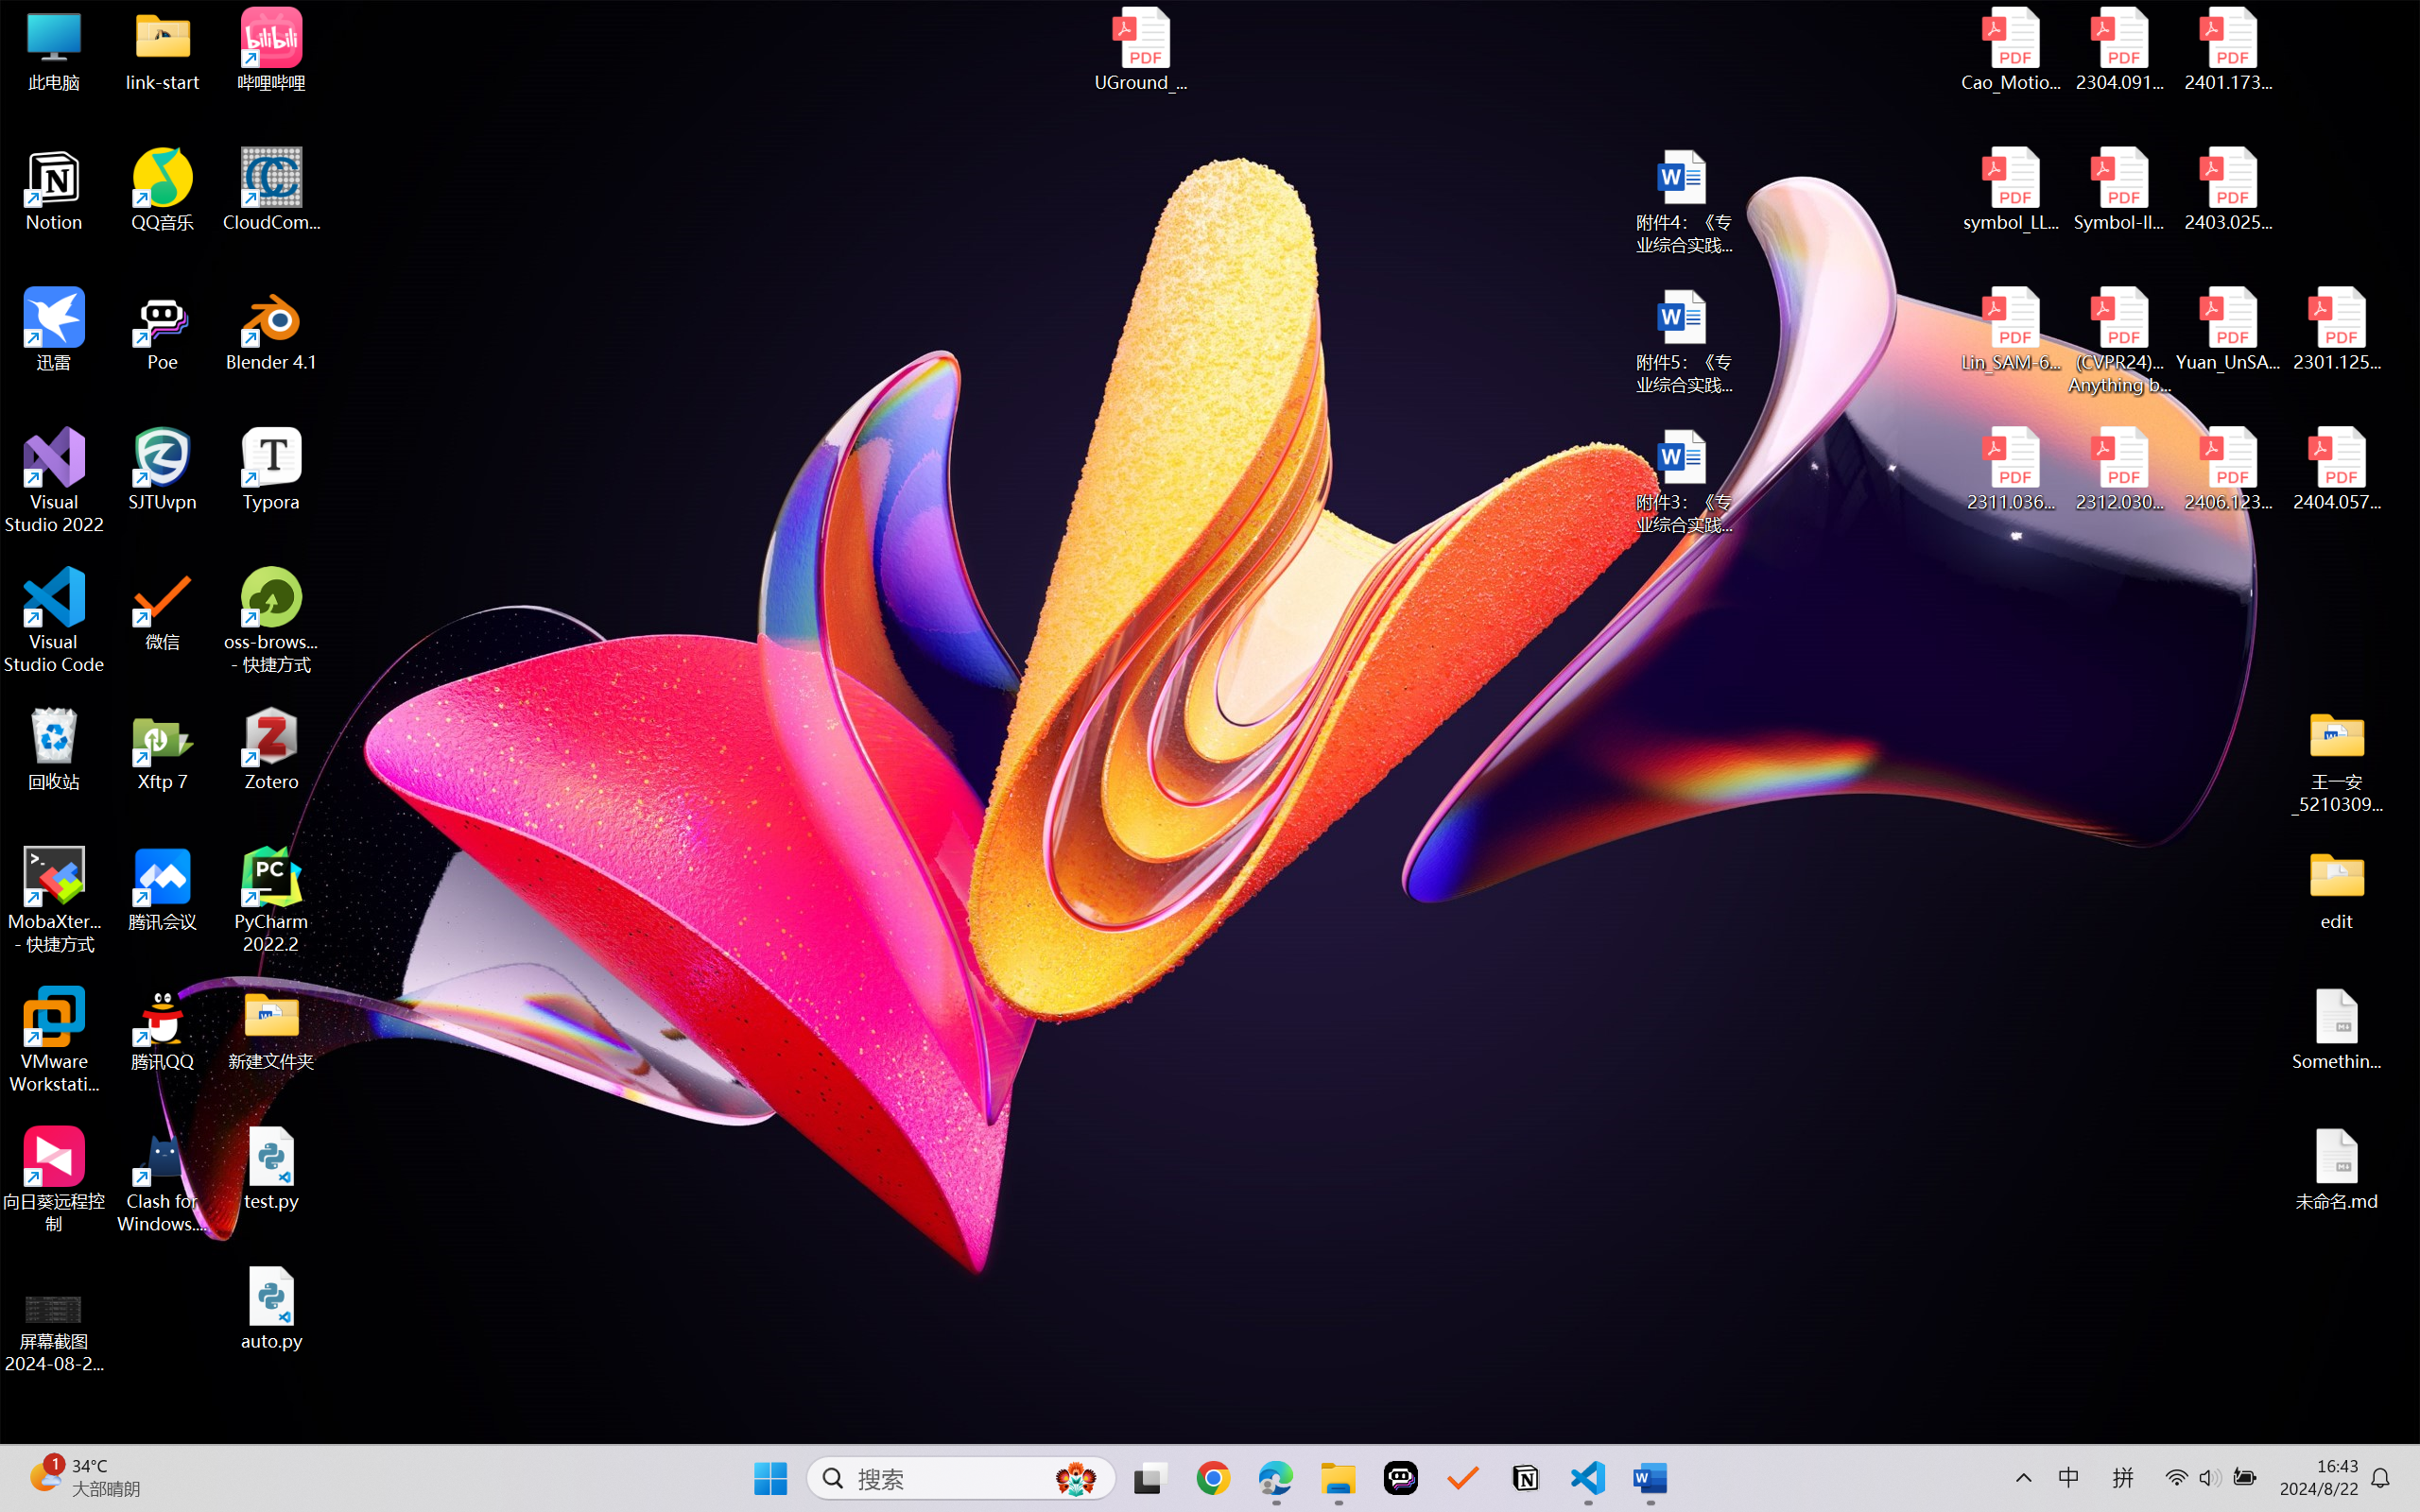 Image resolution: width=2420 pixels, height=1512 pixels. What do you see at coordinates (163, 749) in the screenshot?
I see `Xftp 7` at bounding box center [163, 749].